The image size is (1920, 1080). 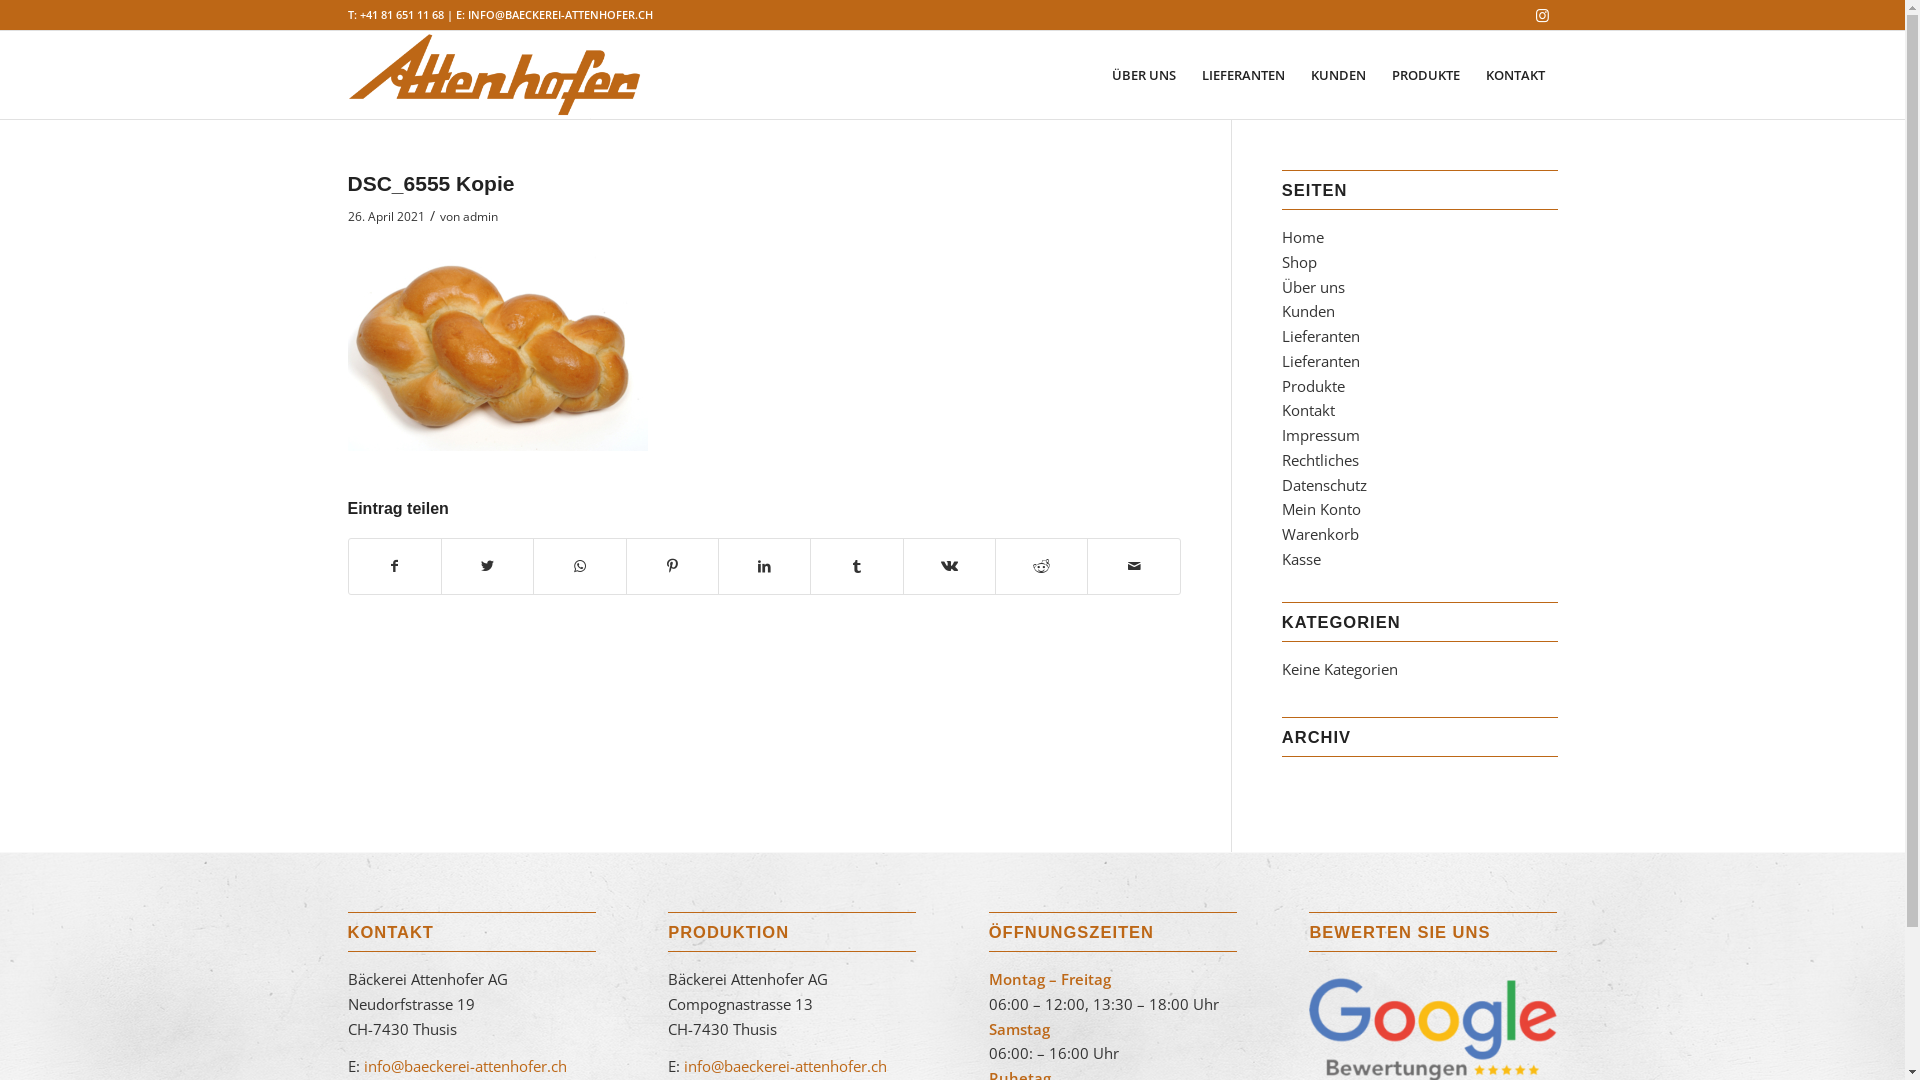 What do you see at coordinates (1321, 336) in the screenshot?
I see `Lieferanten` at bounding box center [1321, 336].